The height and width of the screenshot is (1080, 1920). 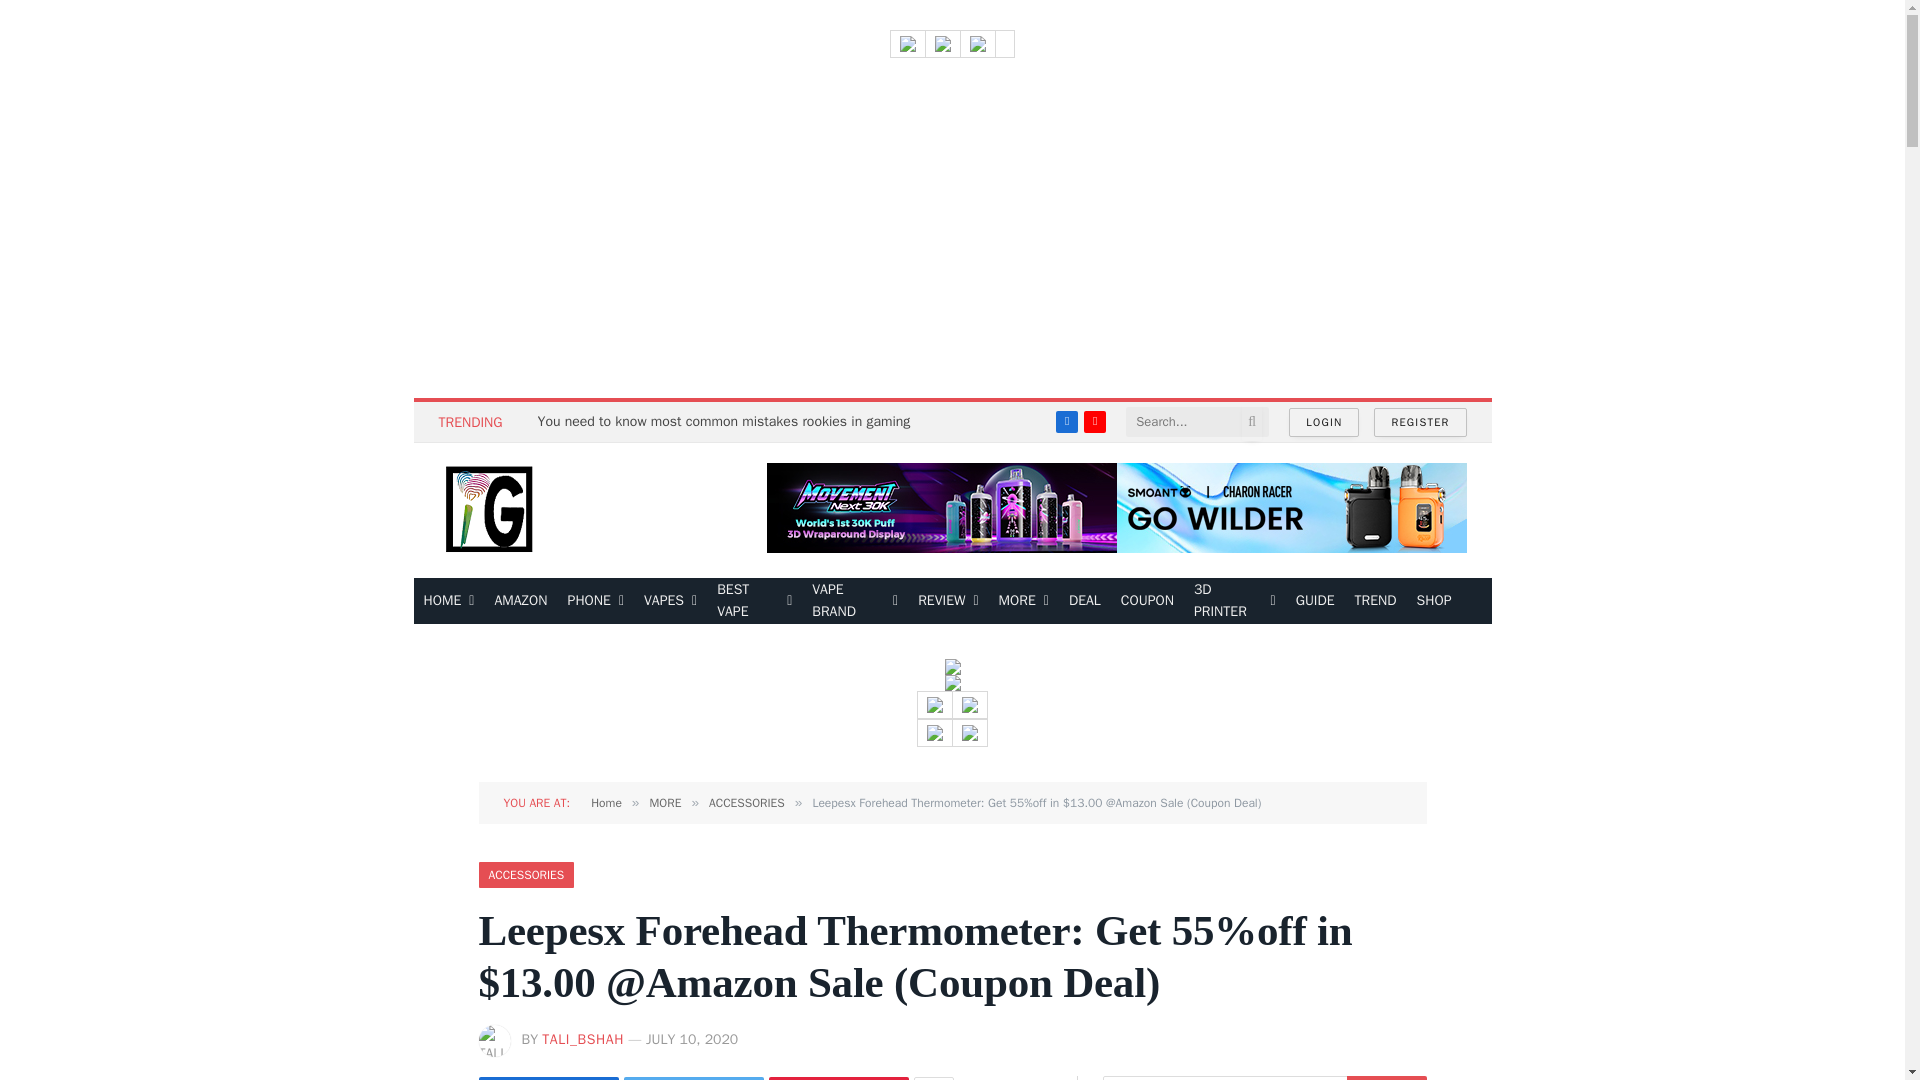 I want to click on Show More Social Sharing, so click(x=934, y=1078).